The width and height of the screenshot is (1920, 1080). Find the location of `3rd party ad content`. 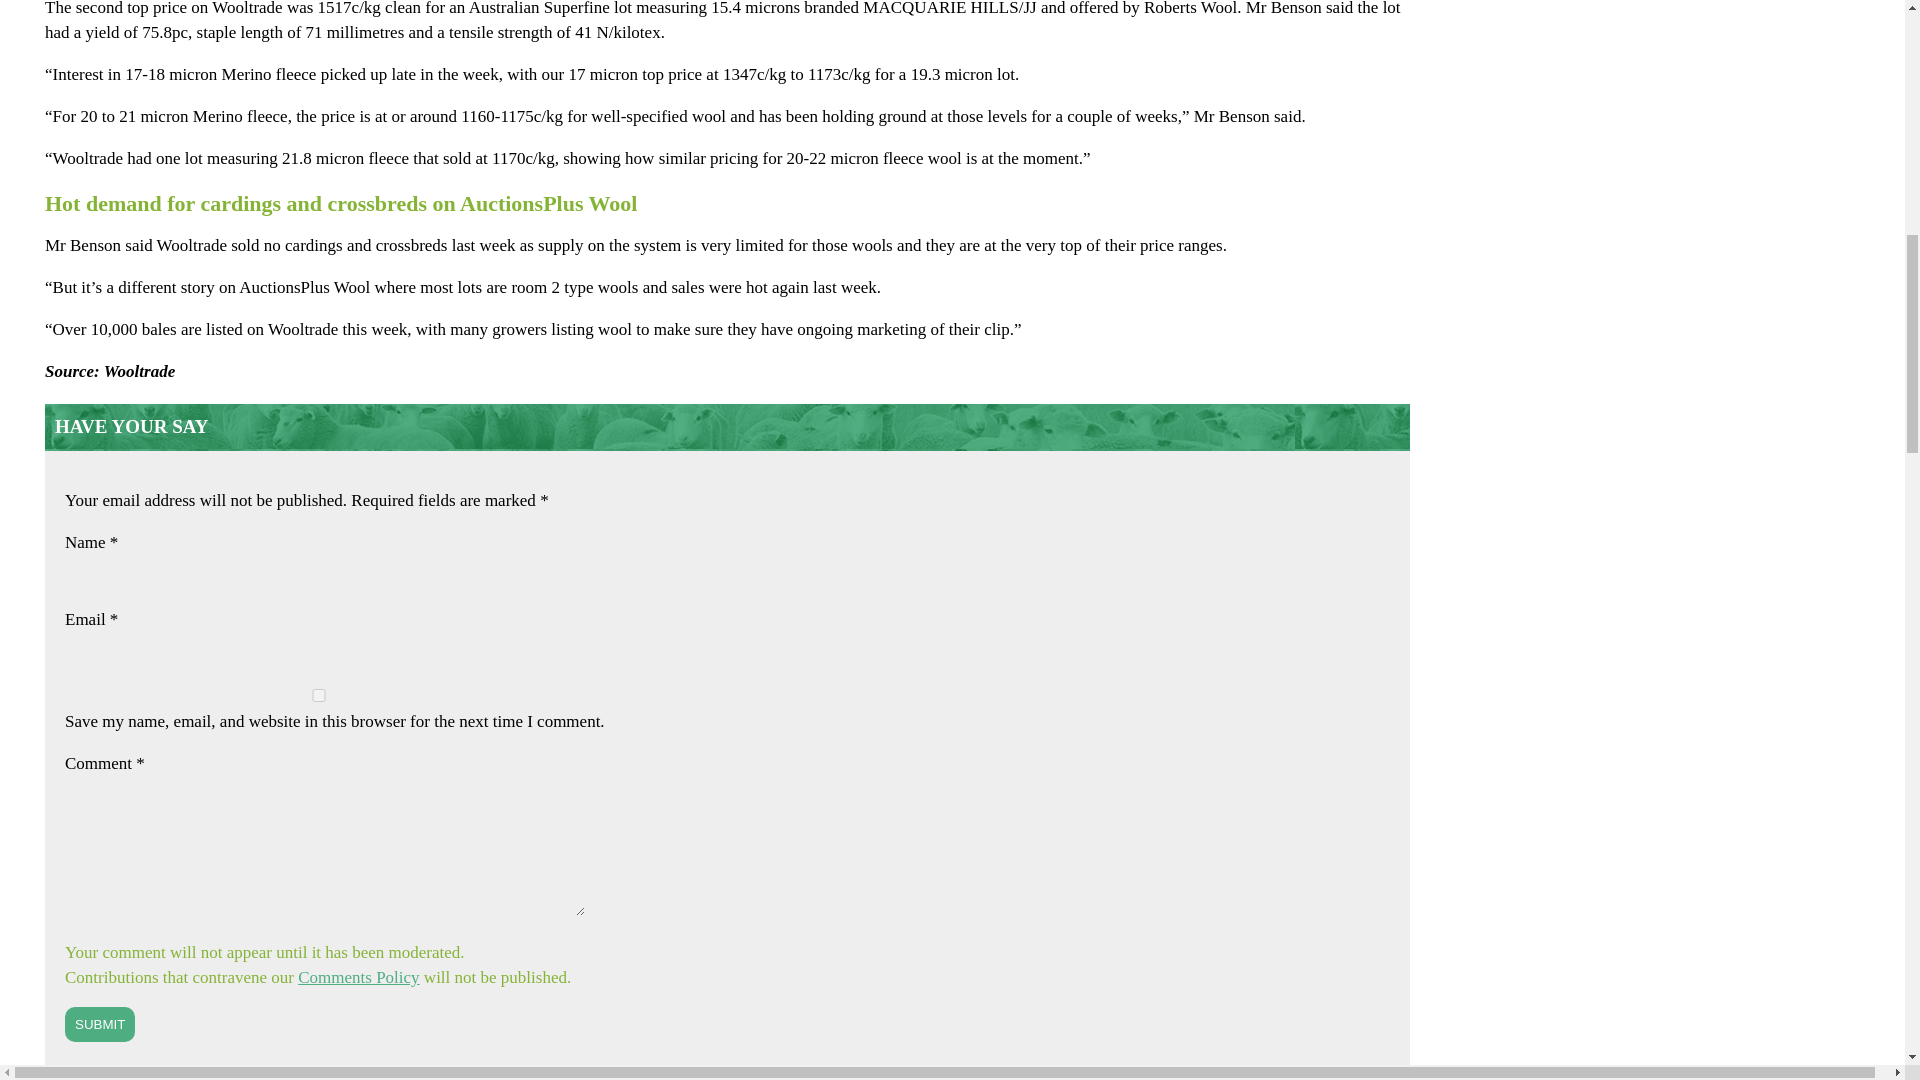

3rd party ad content is located at coordinates (1710, 1062).